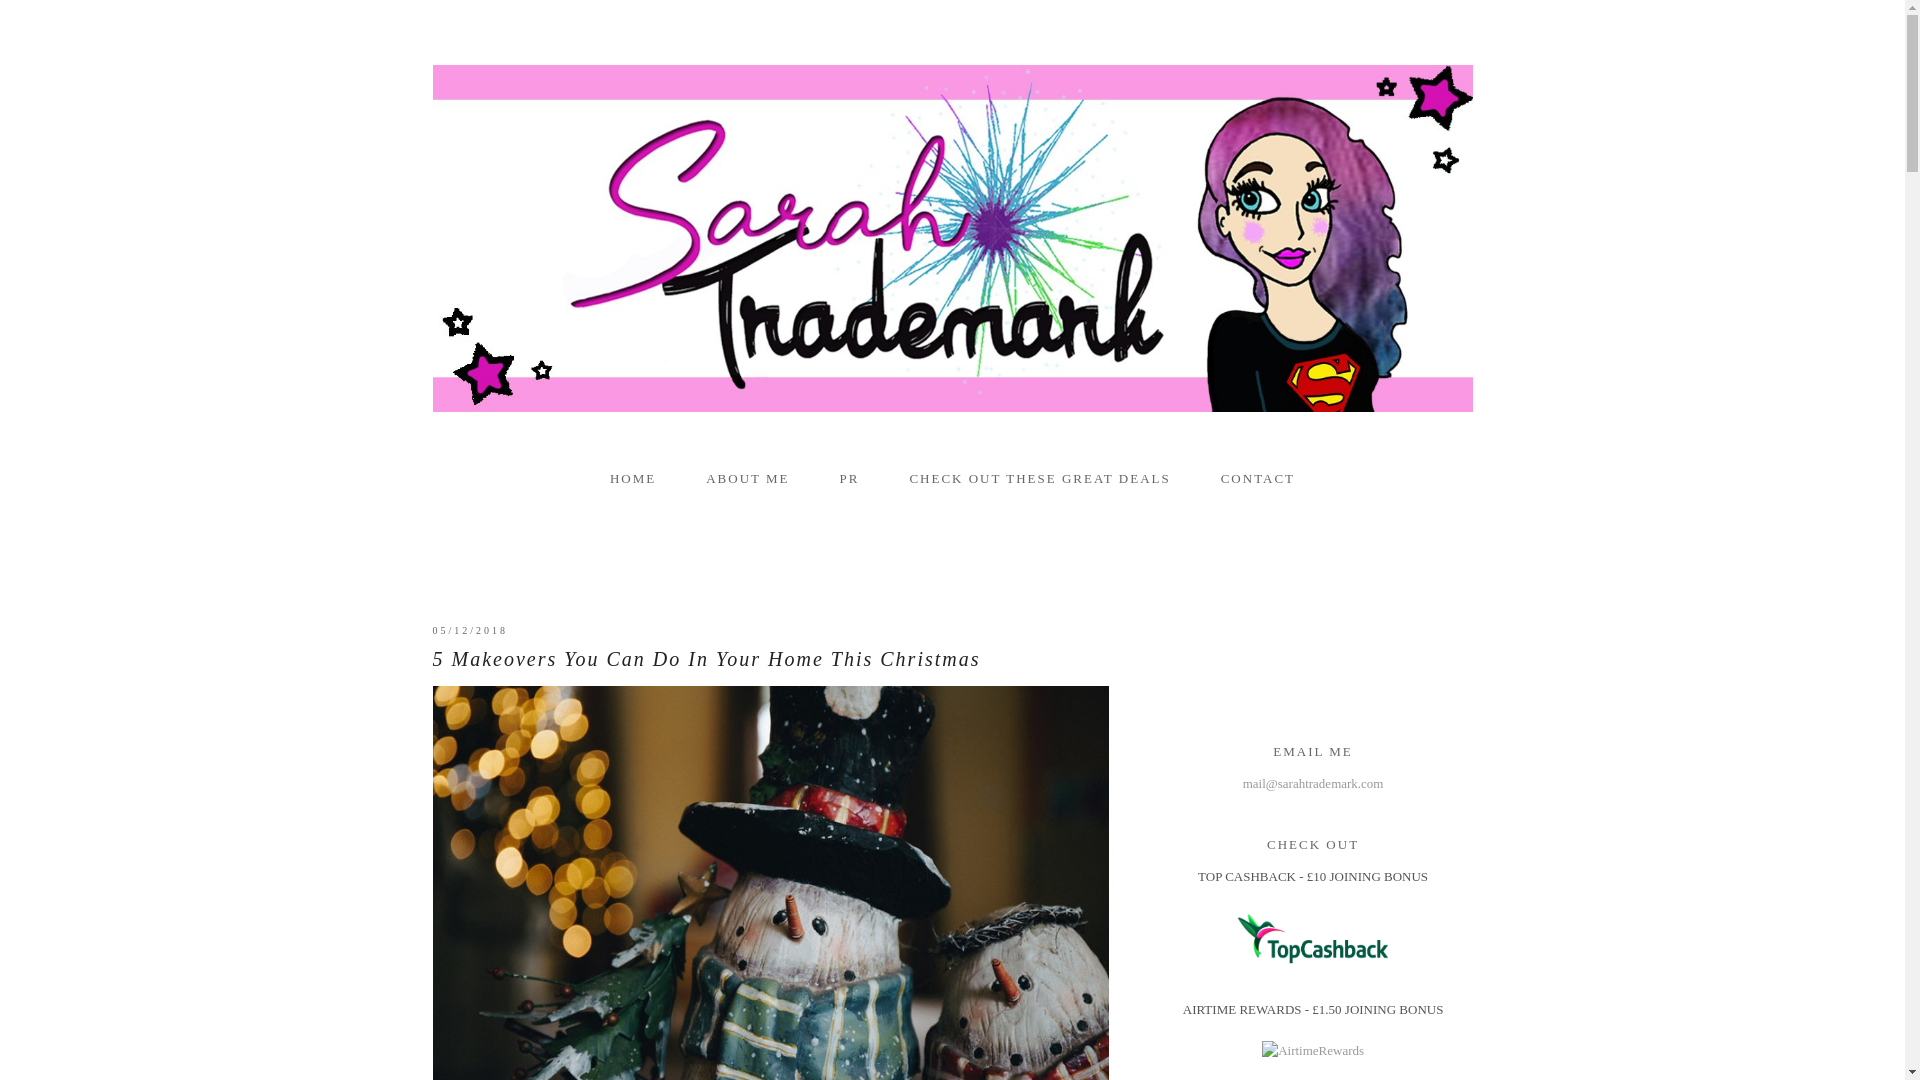  I want to click on CHECK OUT THESE GREAT DEALS, so click(1038, 478).